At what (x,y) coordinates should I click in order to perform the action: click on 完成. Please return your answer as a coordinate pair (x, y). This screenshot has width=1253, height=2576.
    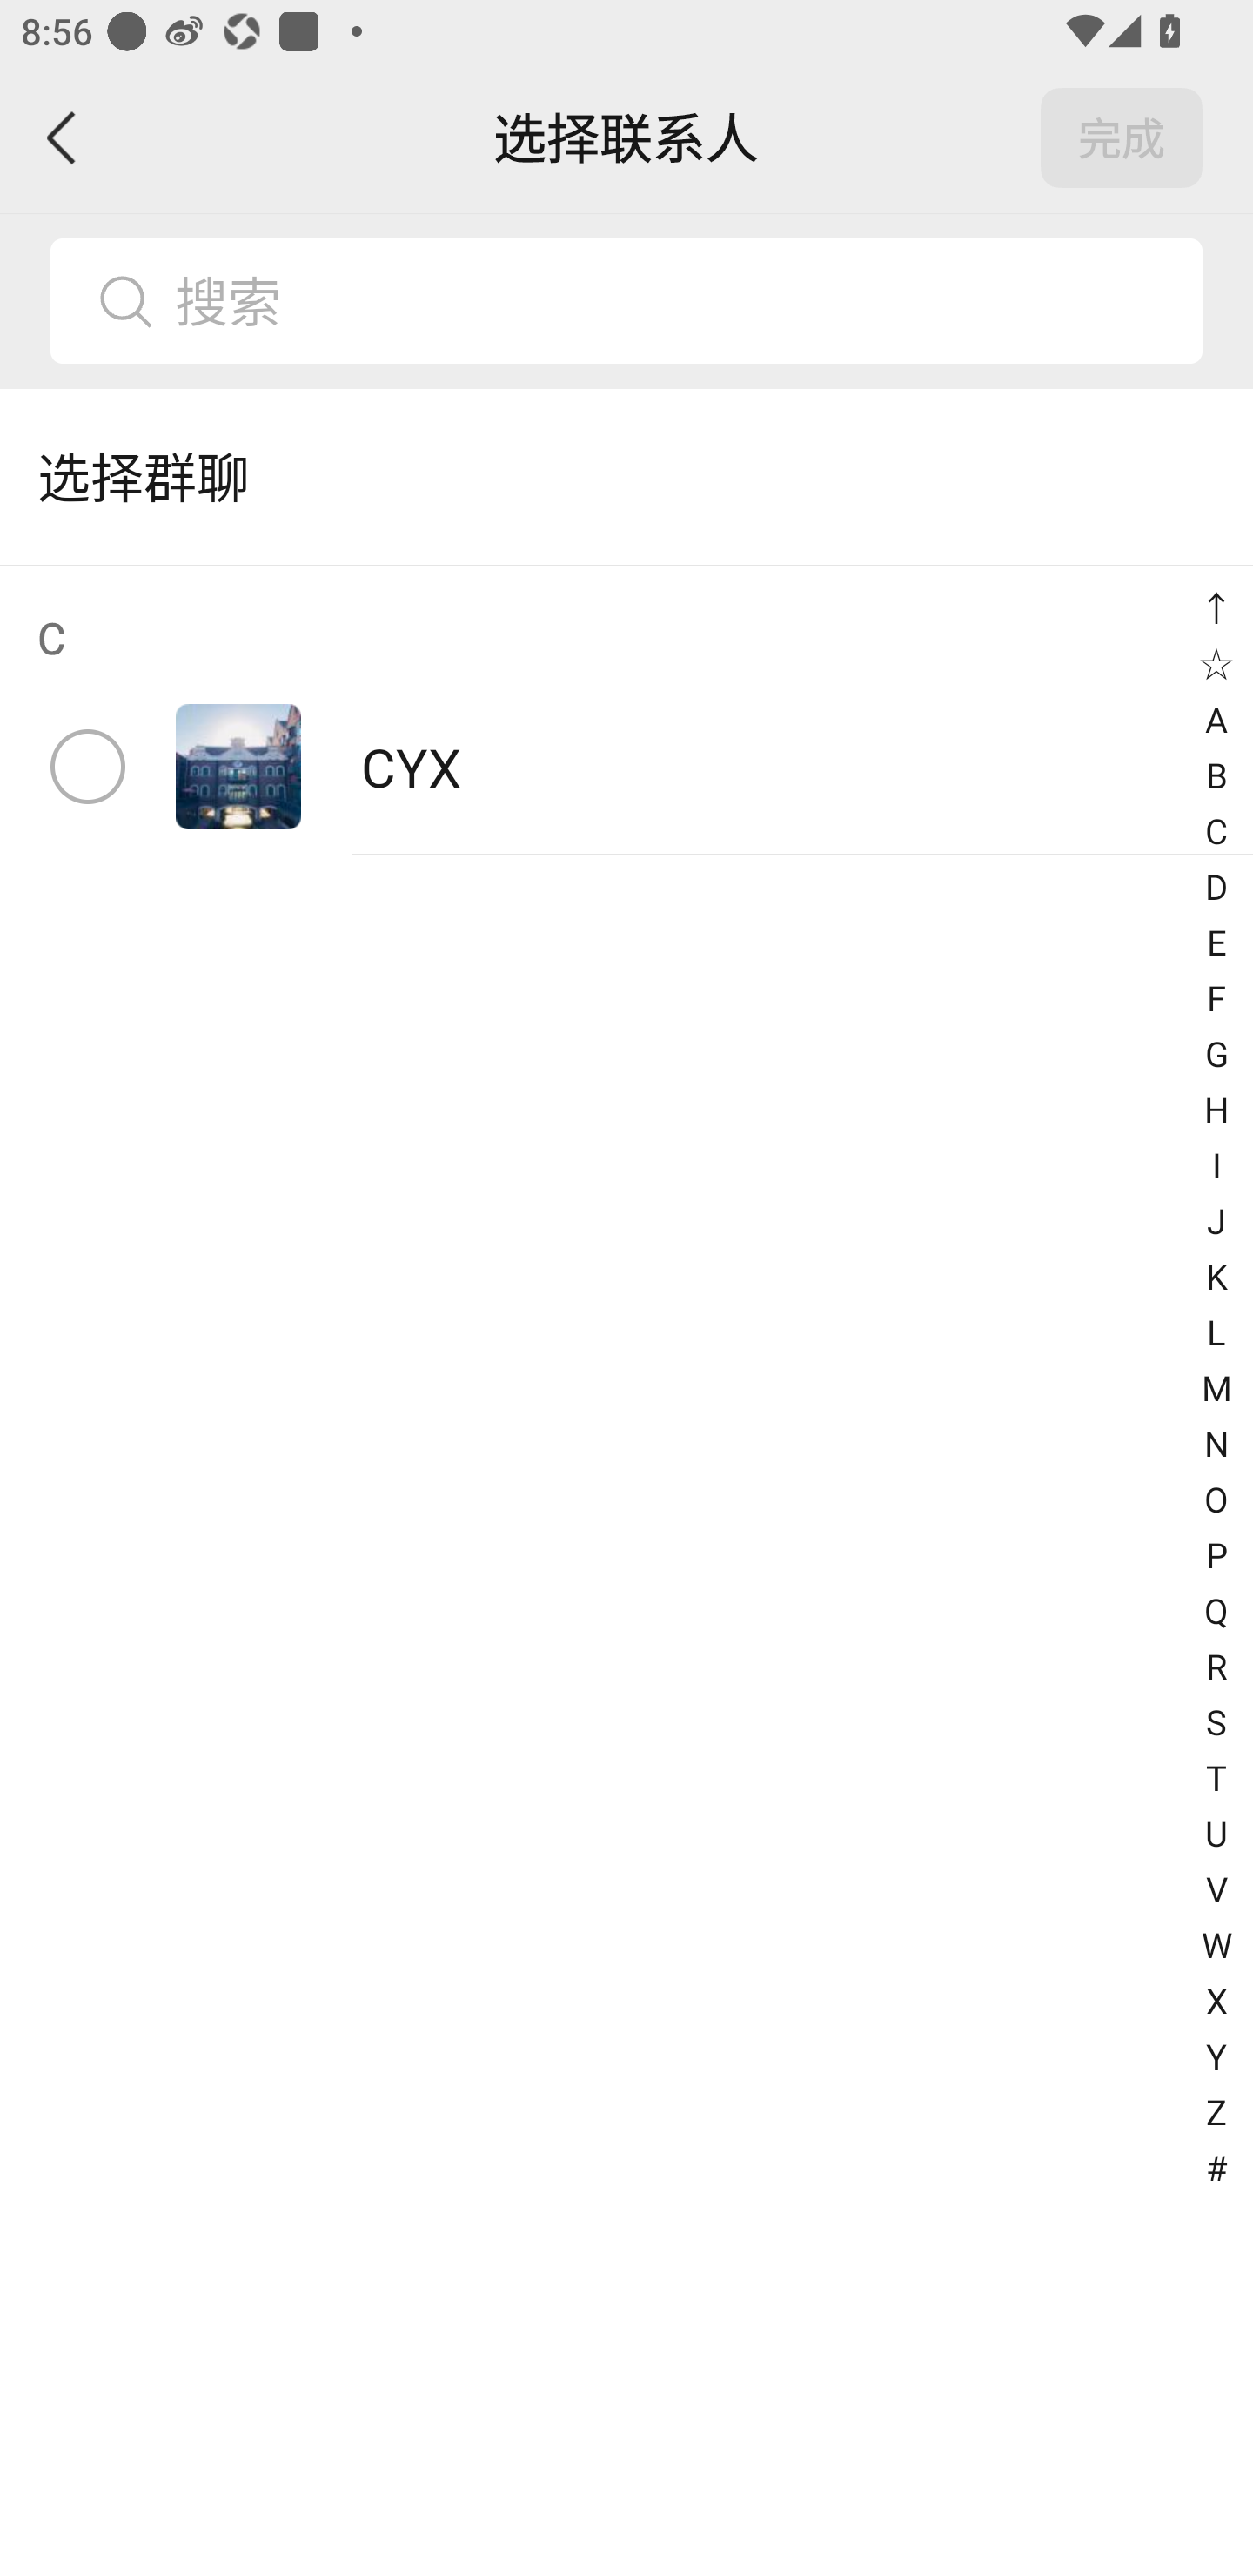
    Looking at the image, I should click on (1122, 138).